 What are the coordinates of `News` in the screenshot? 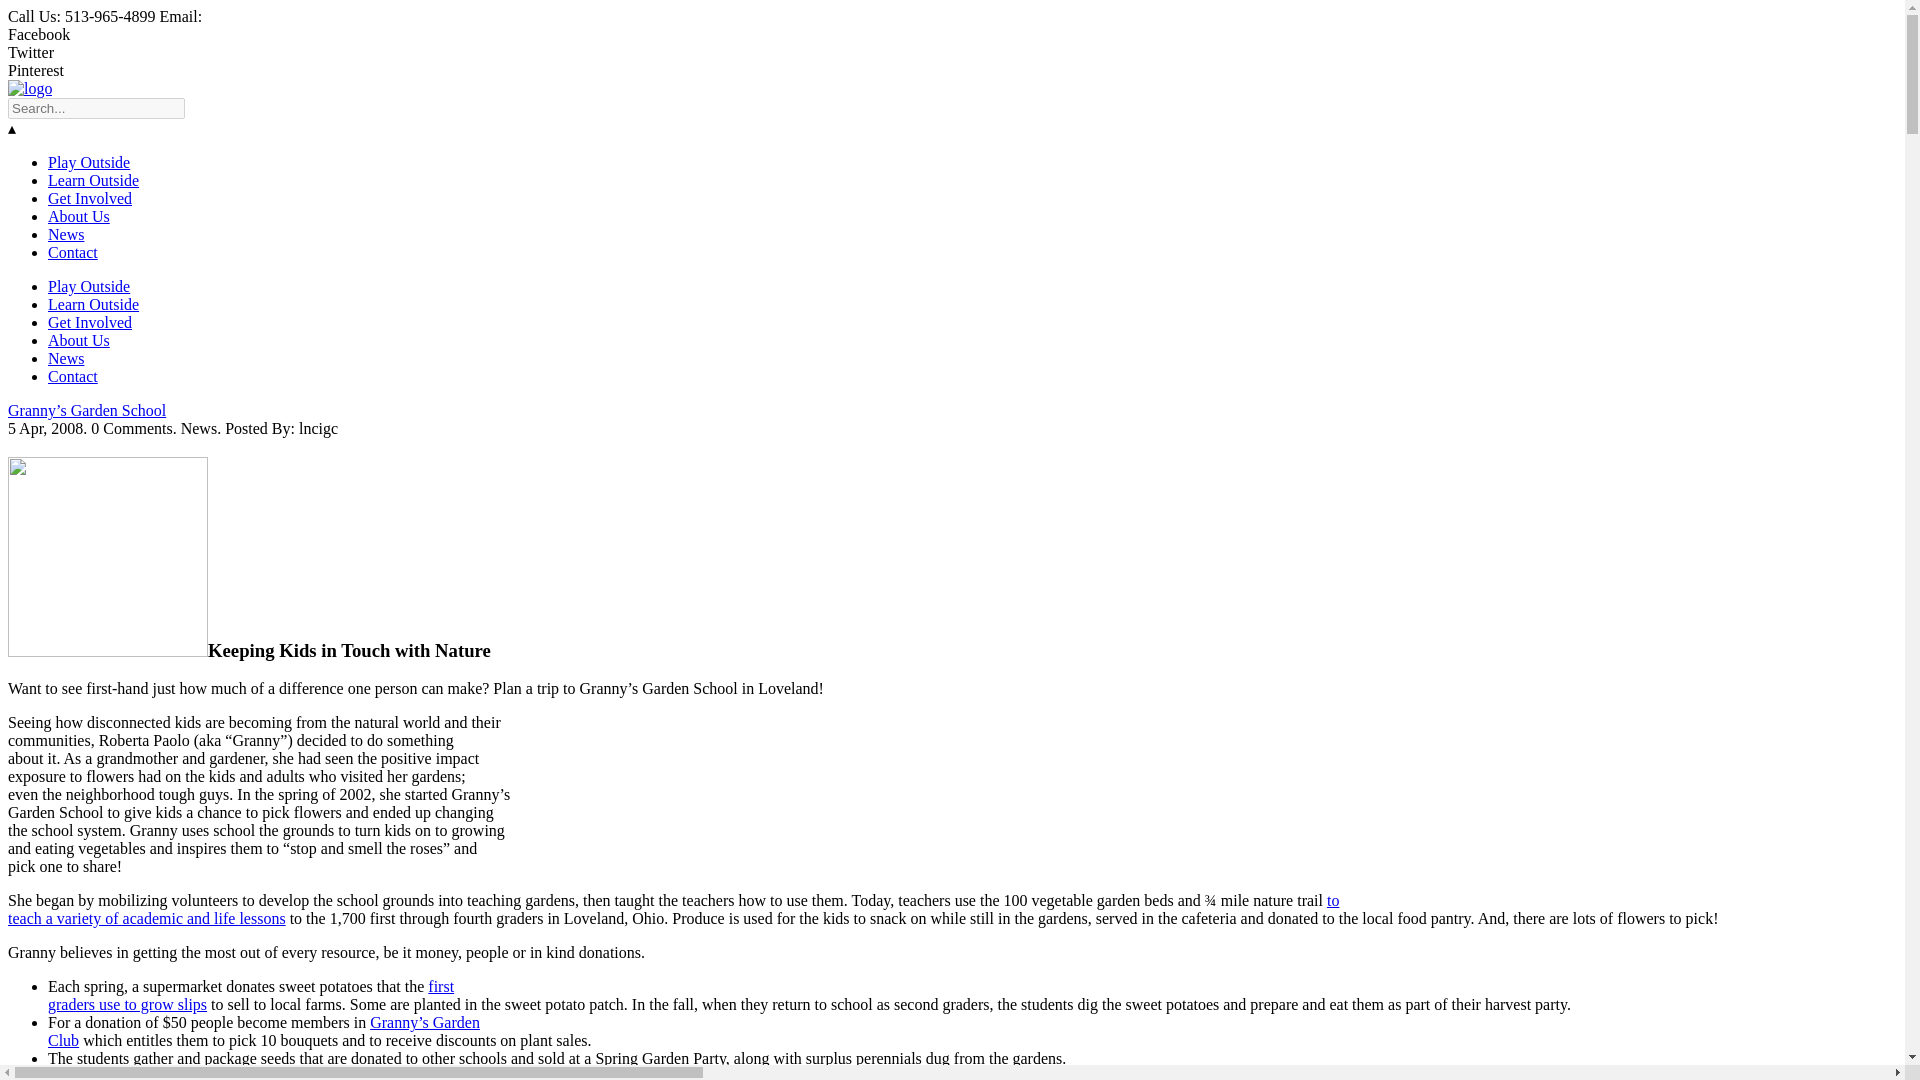 It's located at (93, 180).